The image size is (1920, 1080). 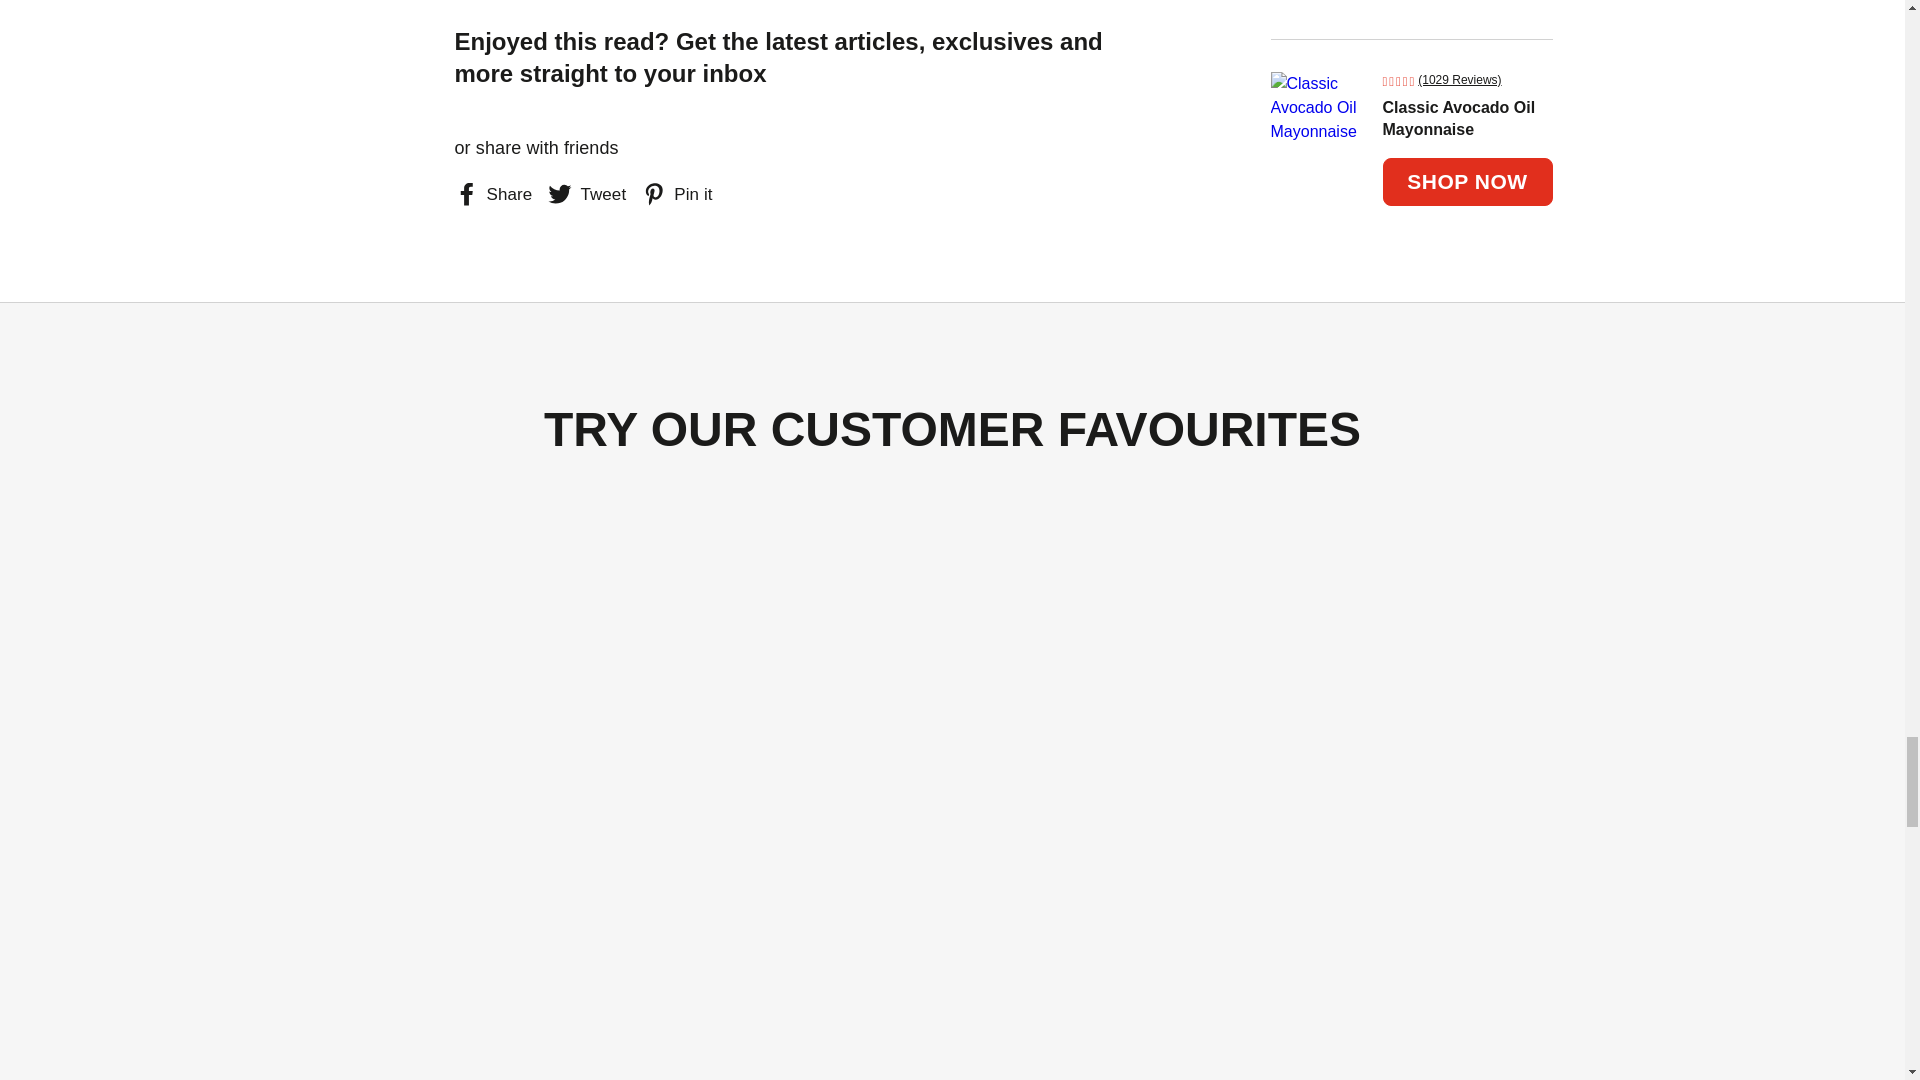 I want to click on Tweet, so click(x=586, y=194).